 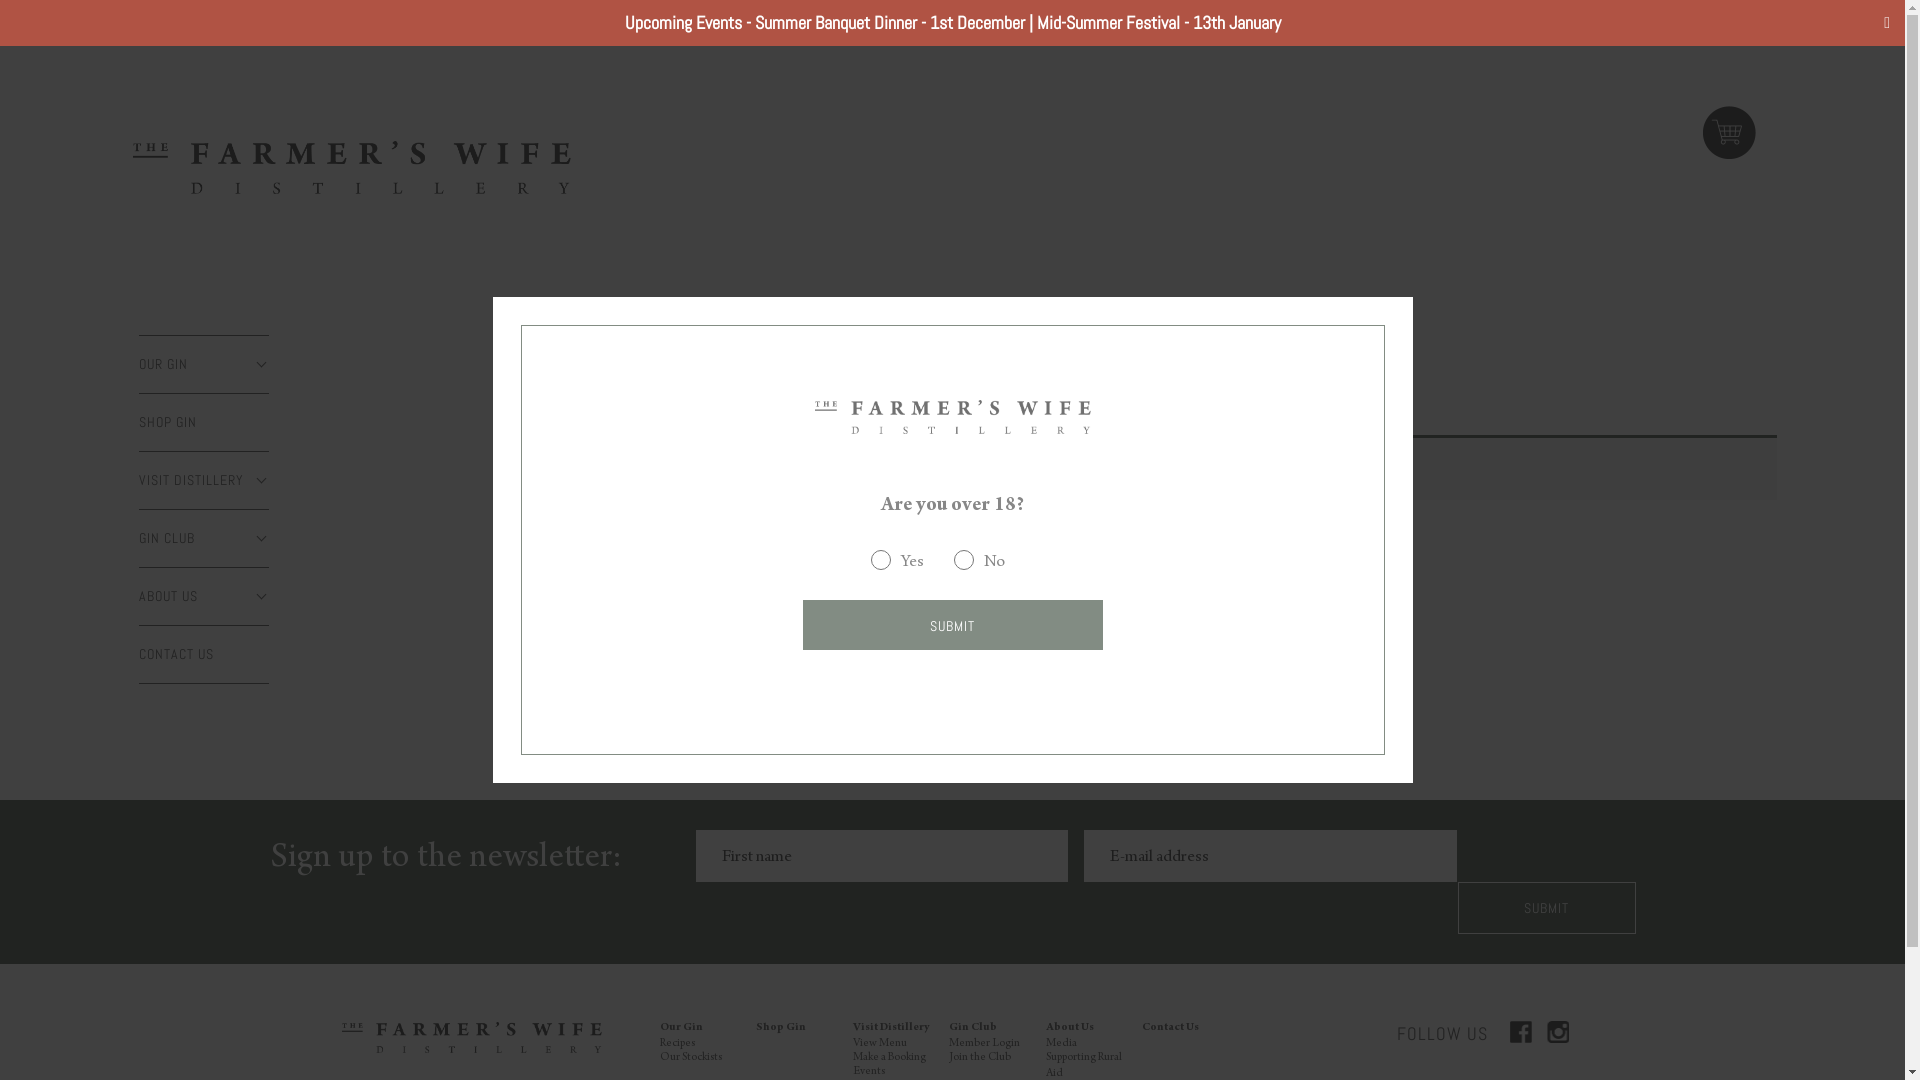 I want to click on Make a Booking, so click(x=890, y=1058).